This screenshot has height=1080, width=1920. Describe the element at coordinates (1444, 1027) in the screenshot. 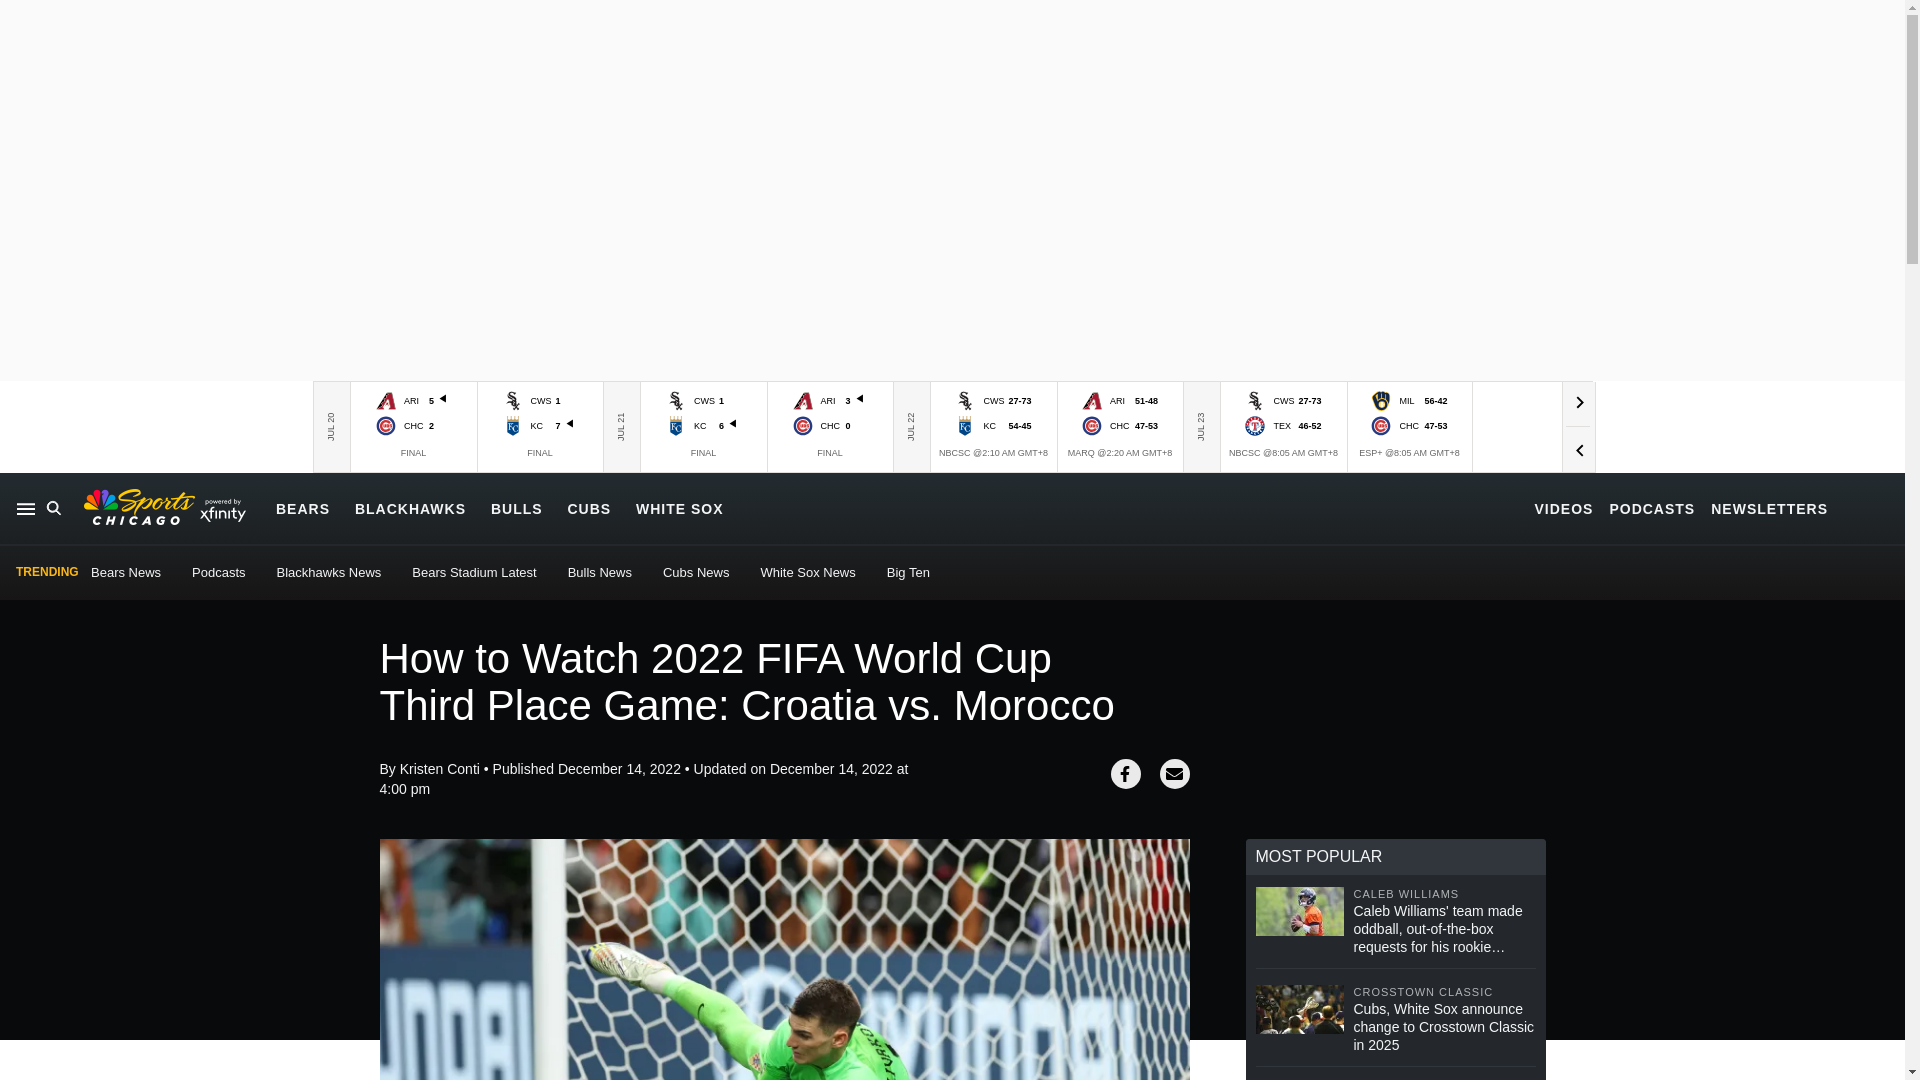

I see `Cubs, White Sox announce change to Crosstown Classic in 2025` at that location.